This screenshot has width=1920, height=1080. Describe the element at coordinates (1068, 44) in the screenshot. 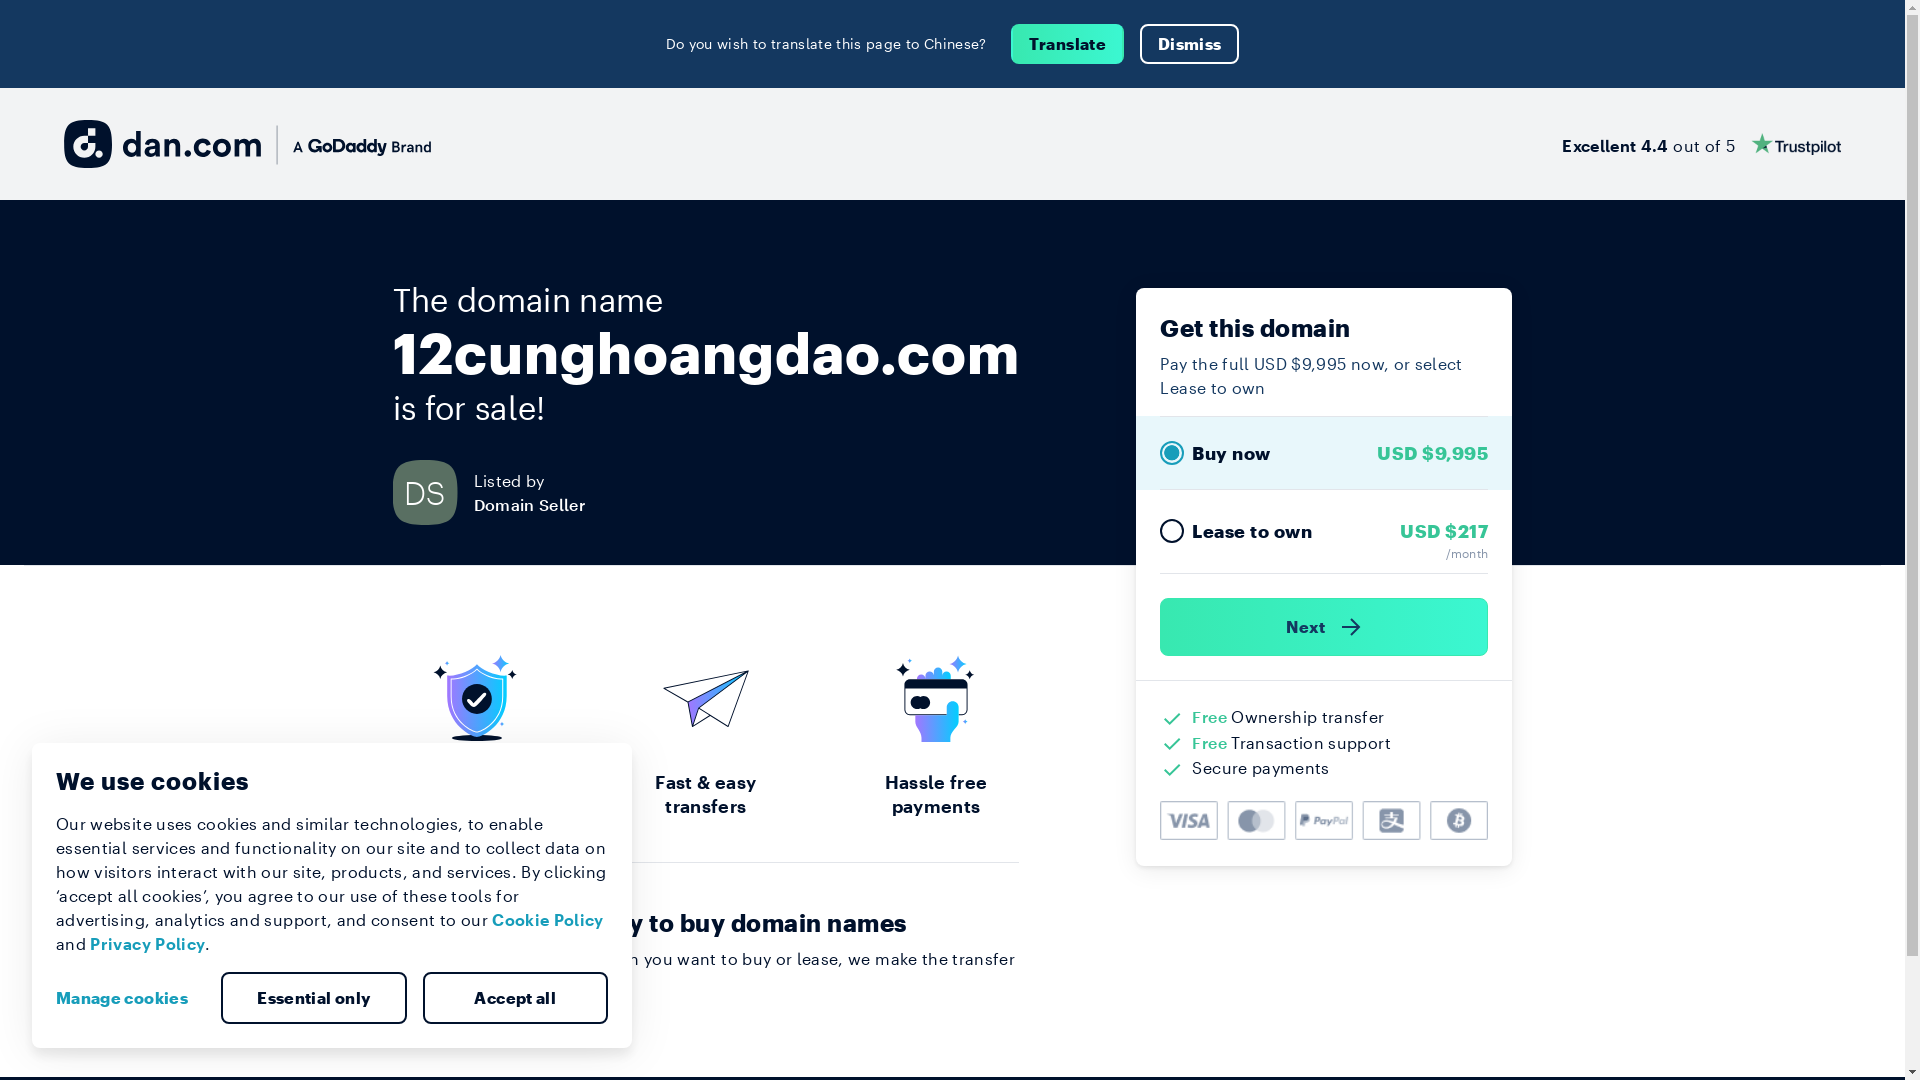

I see `Translate` at that location.